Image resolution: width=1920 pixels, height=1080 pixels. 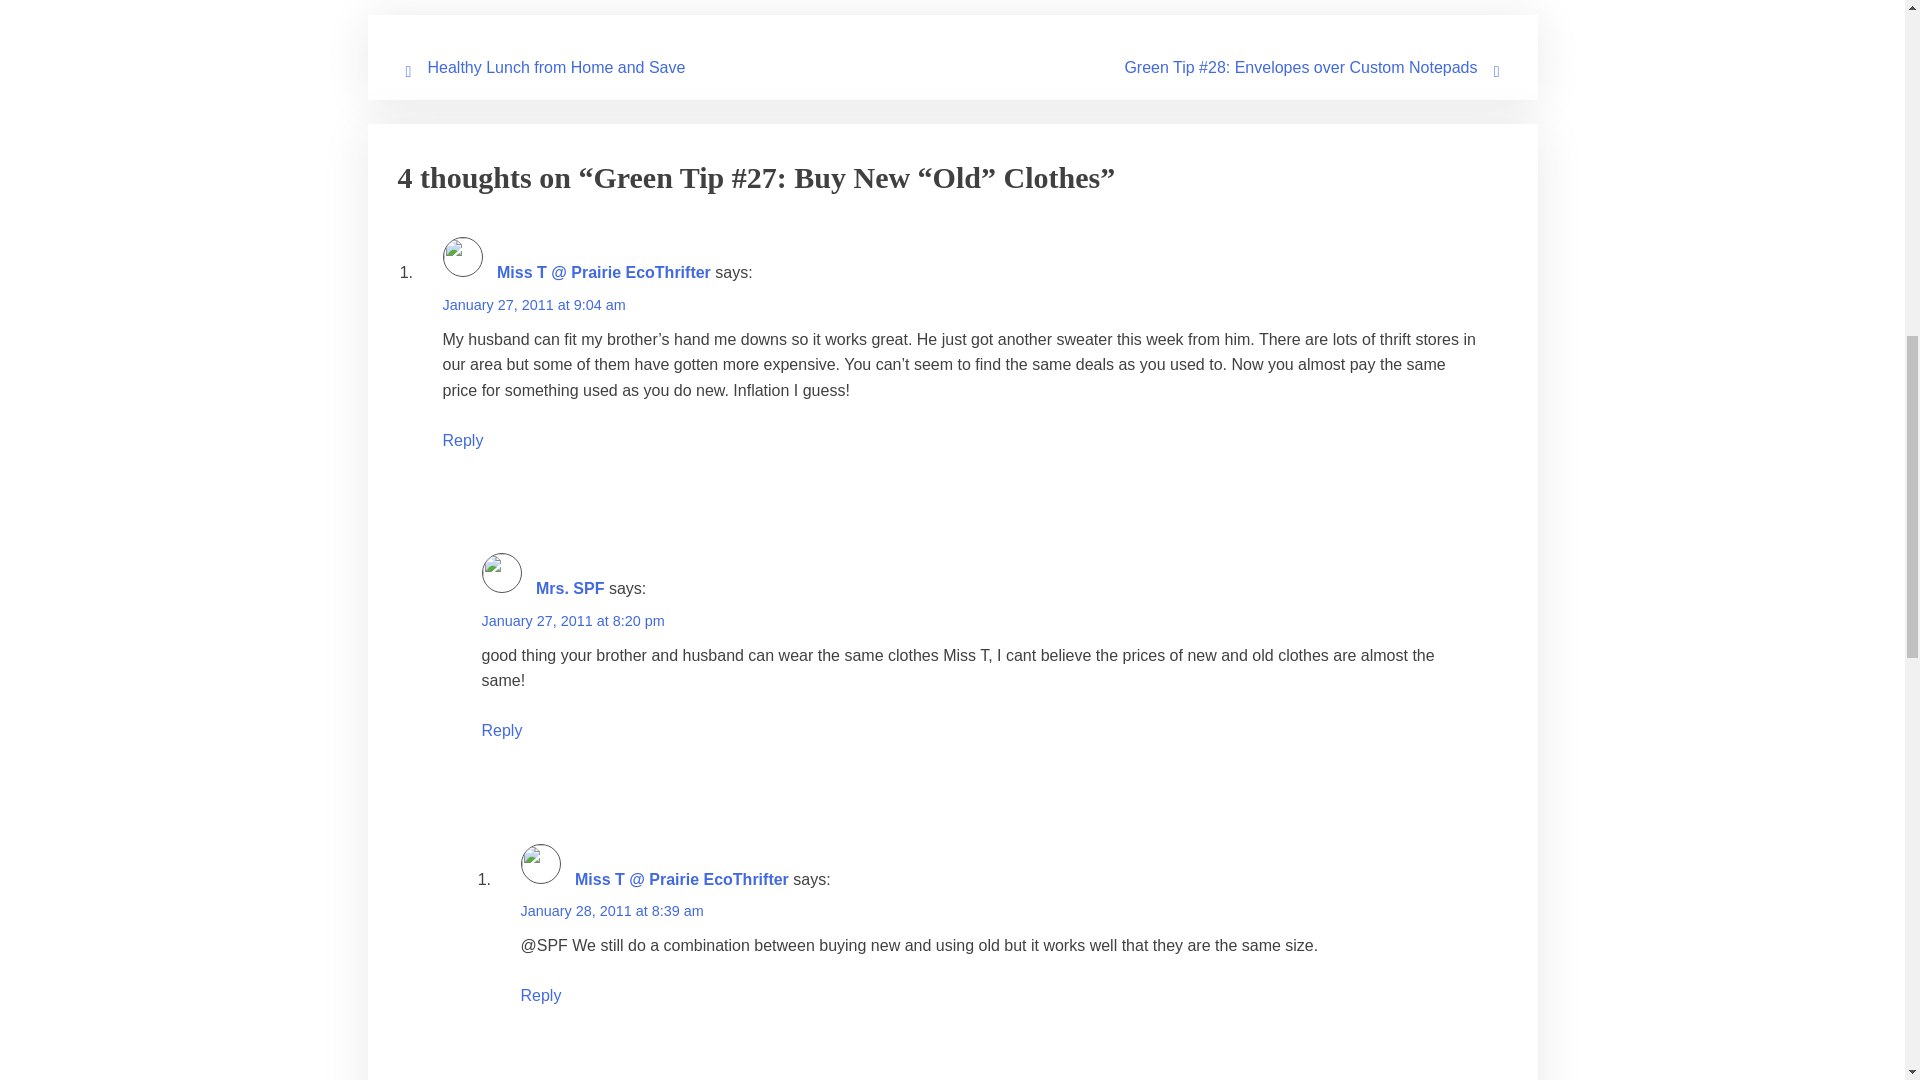 What do you see at coordinates (462, 440) in the screenshot?
I see `Reply` at bounding box center [462, 440].